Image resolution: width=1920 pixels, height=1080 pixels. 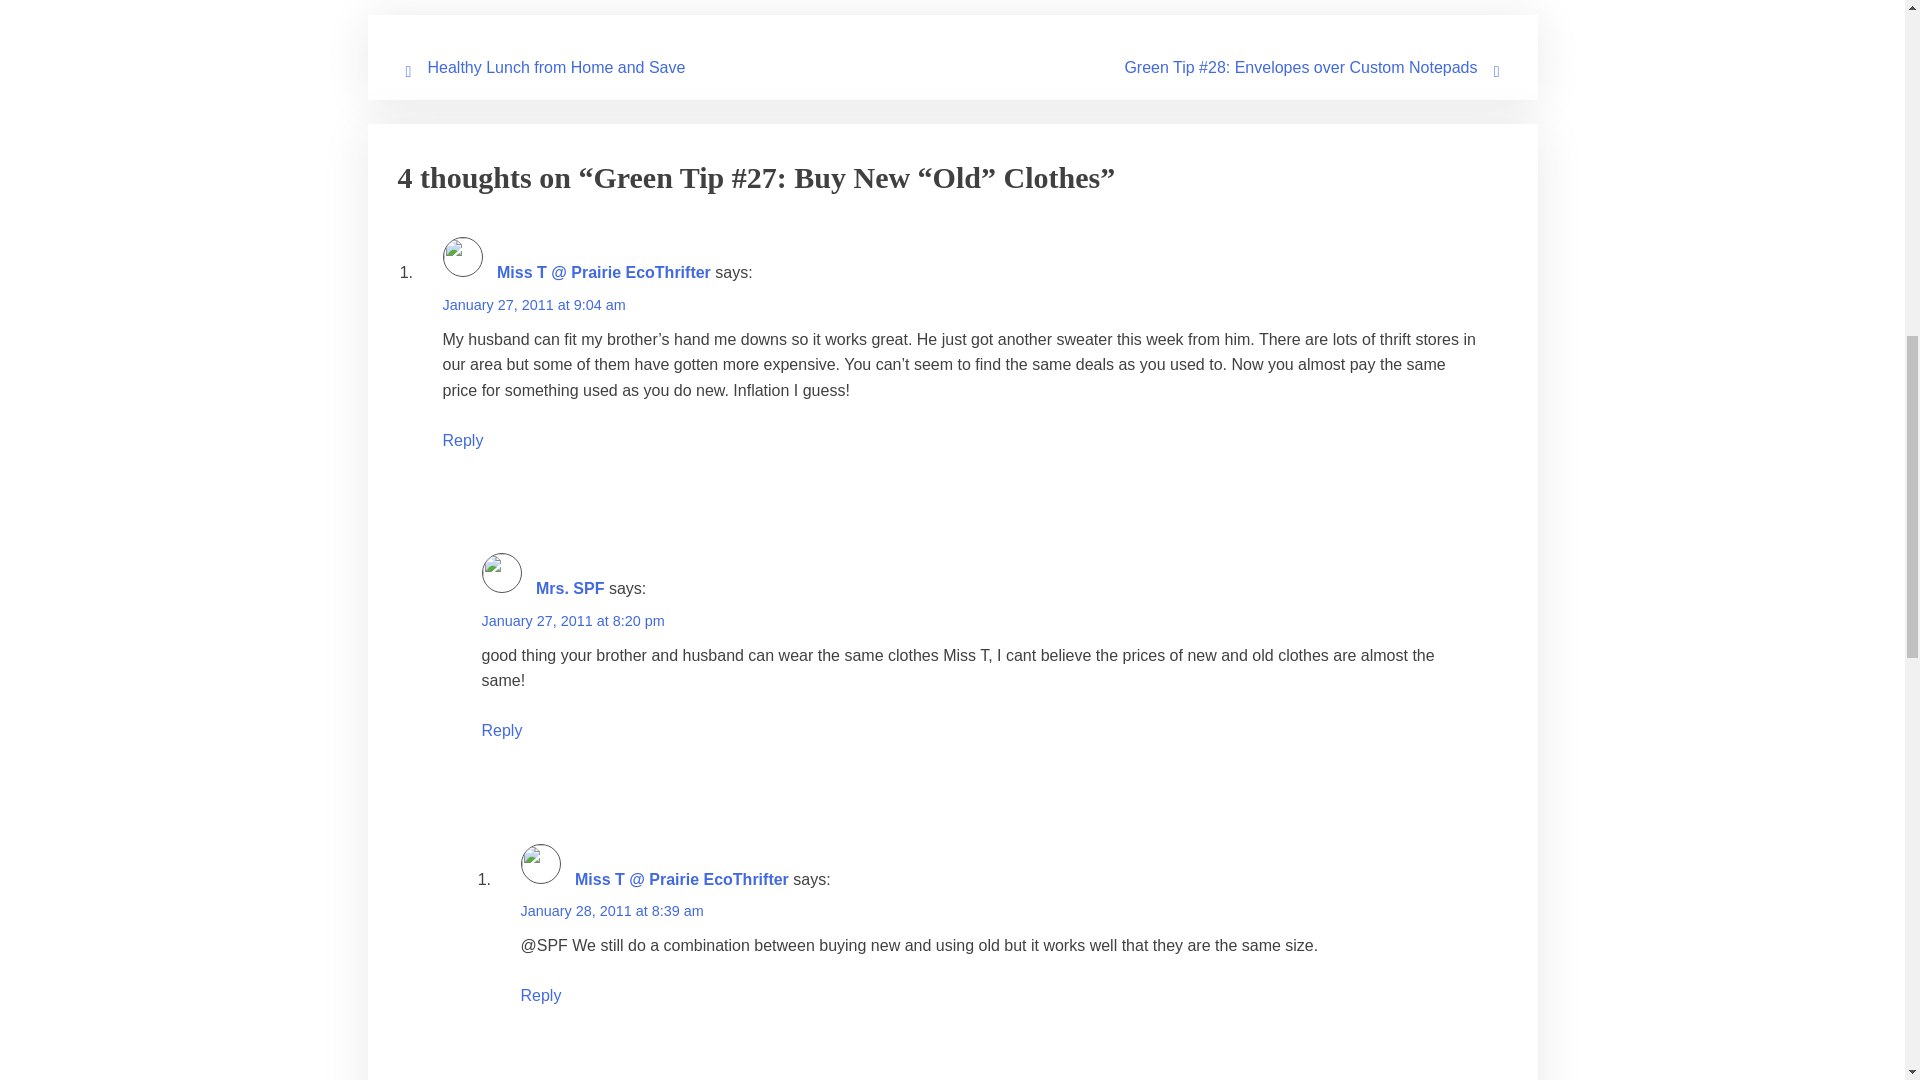 What do you see at coordinates (462, 440) in the screenshot?
I see `Reply` at bounding box center [462, 440].